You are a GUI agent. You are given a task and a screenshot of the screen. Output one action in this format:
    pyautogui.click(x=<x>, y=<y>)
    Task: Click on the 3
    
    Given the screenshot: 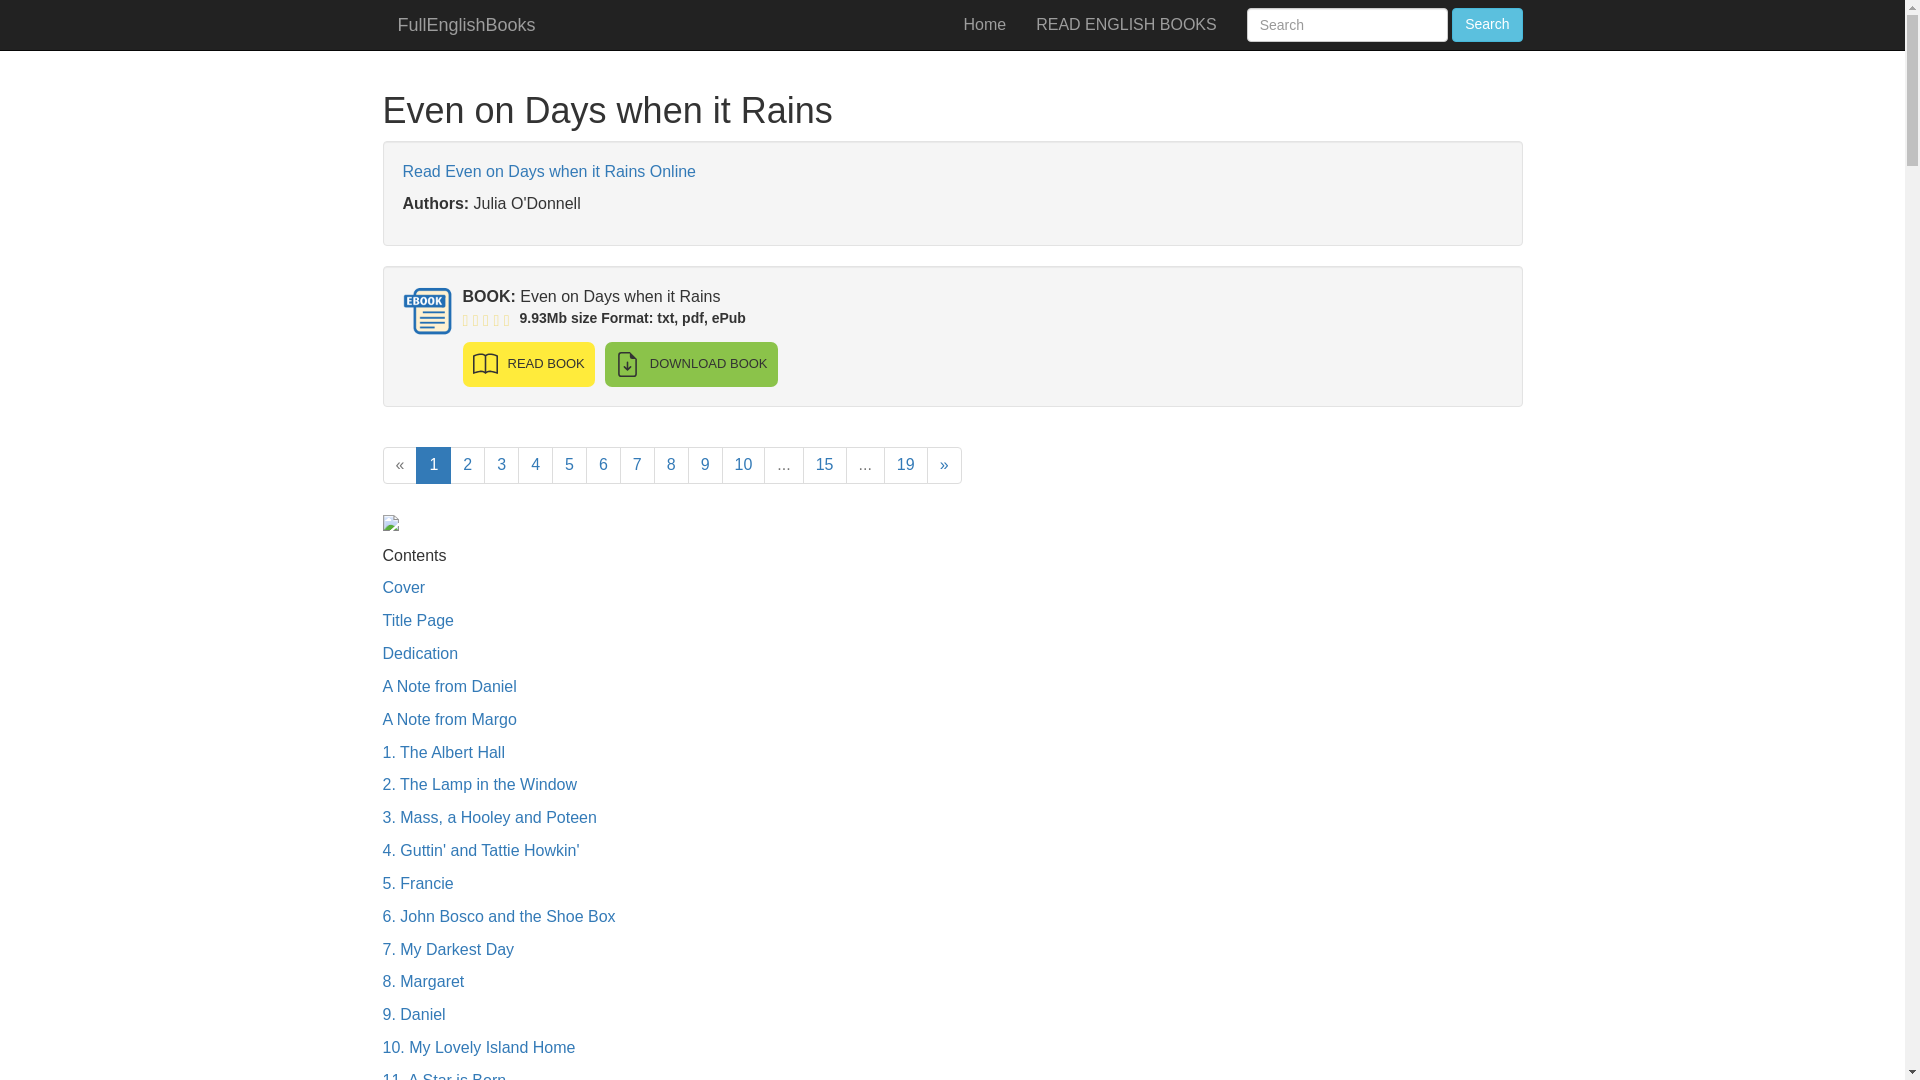 What is the action you would take?
    pyautogui.click(x=500, y=465)
    